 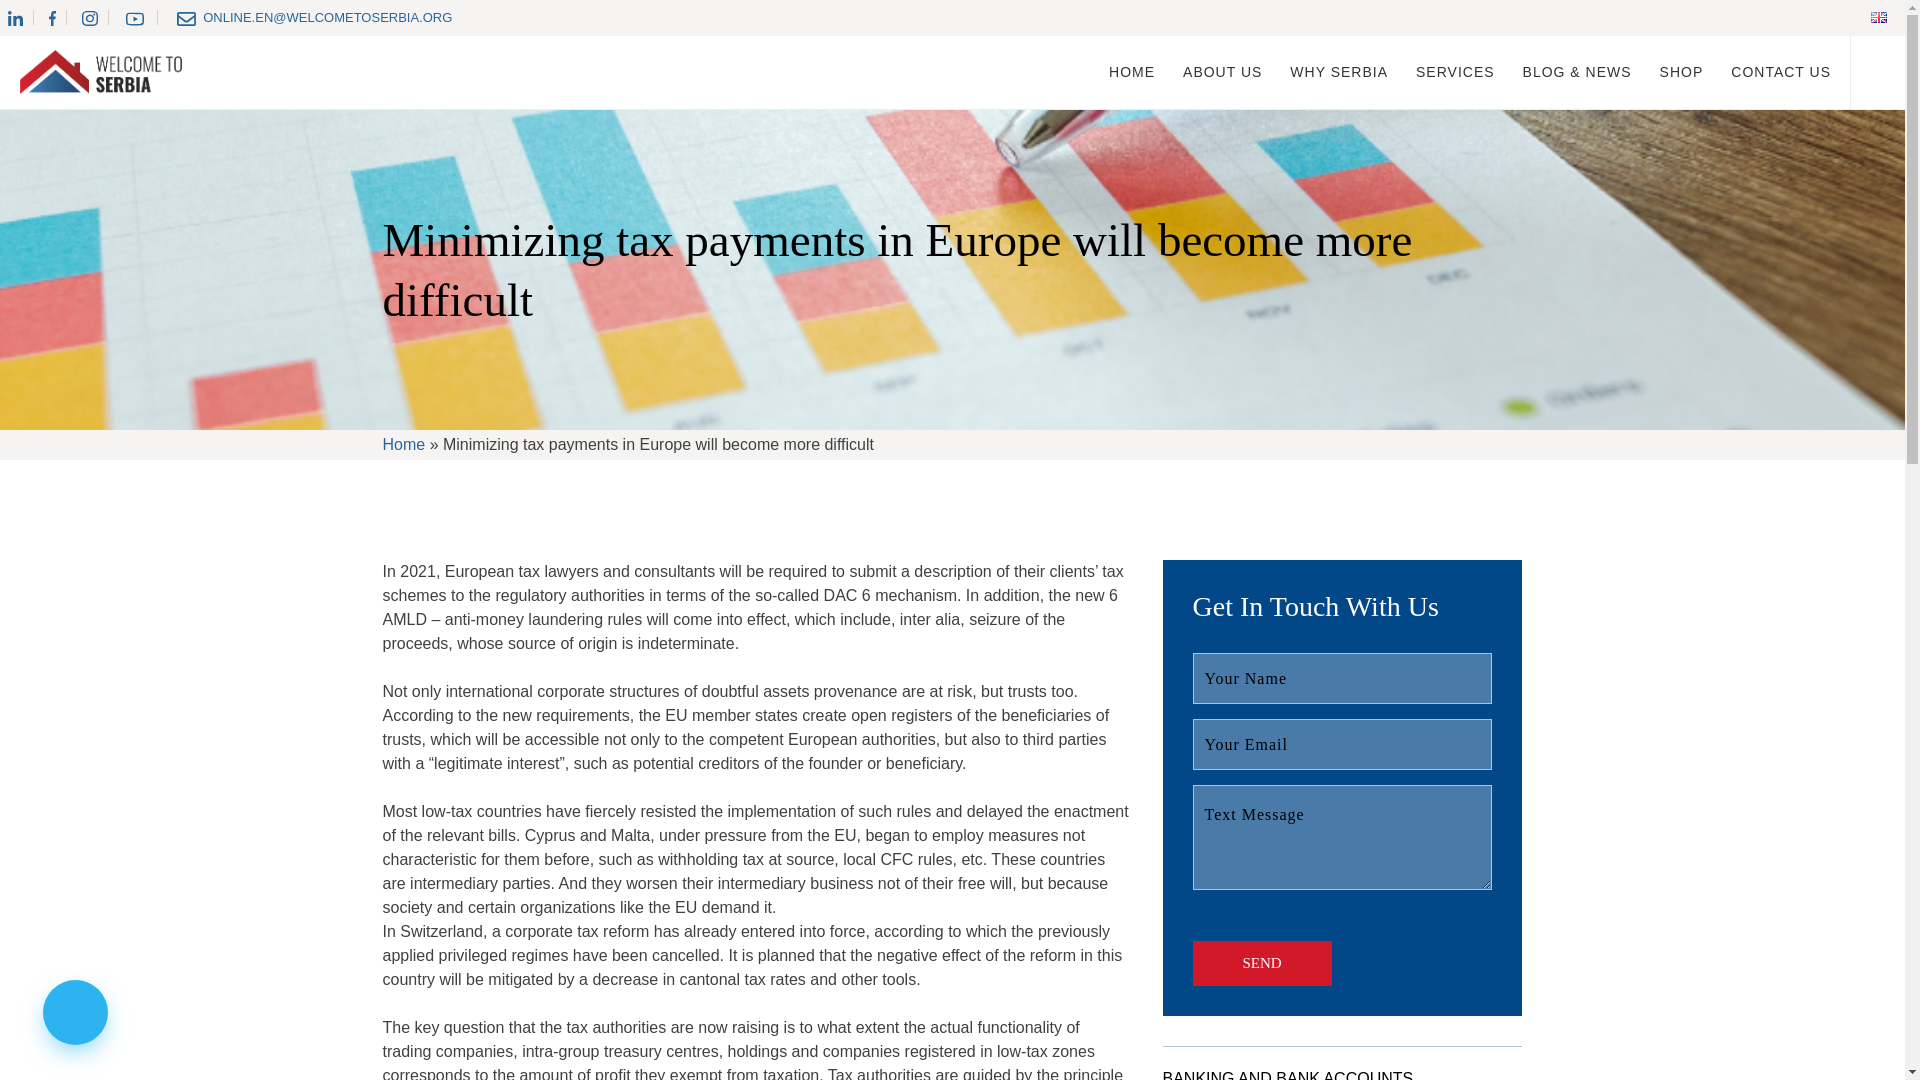 What do you see at coordinates (1781, 72) in the screenshot?
I see `CONTACT US` at bounding box center [1781, 72].